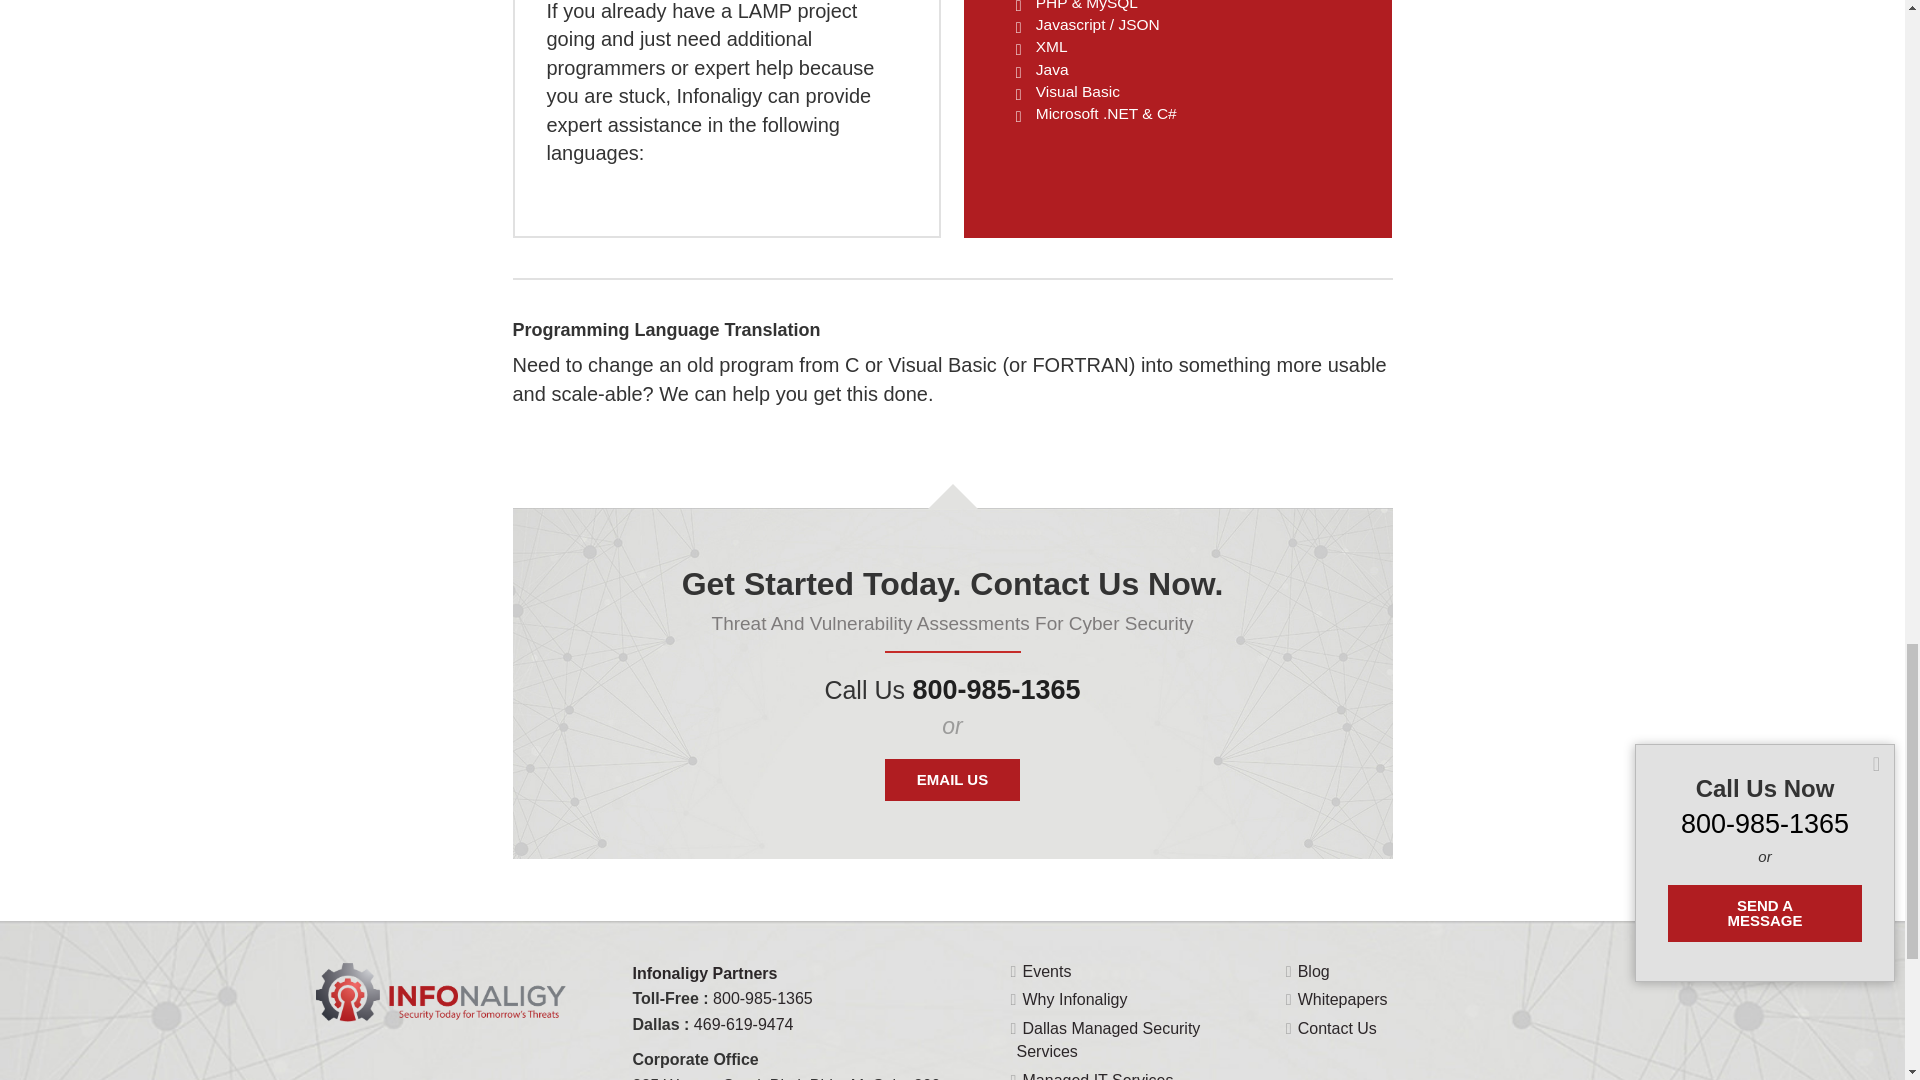  I want to click on 800-985-1365, so click(996, 690).